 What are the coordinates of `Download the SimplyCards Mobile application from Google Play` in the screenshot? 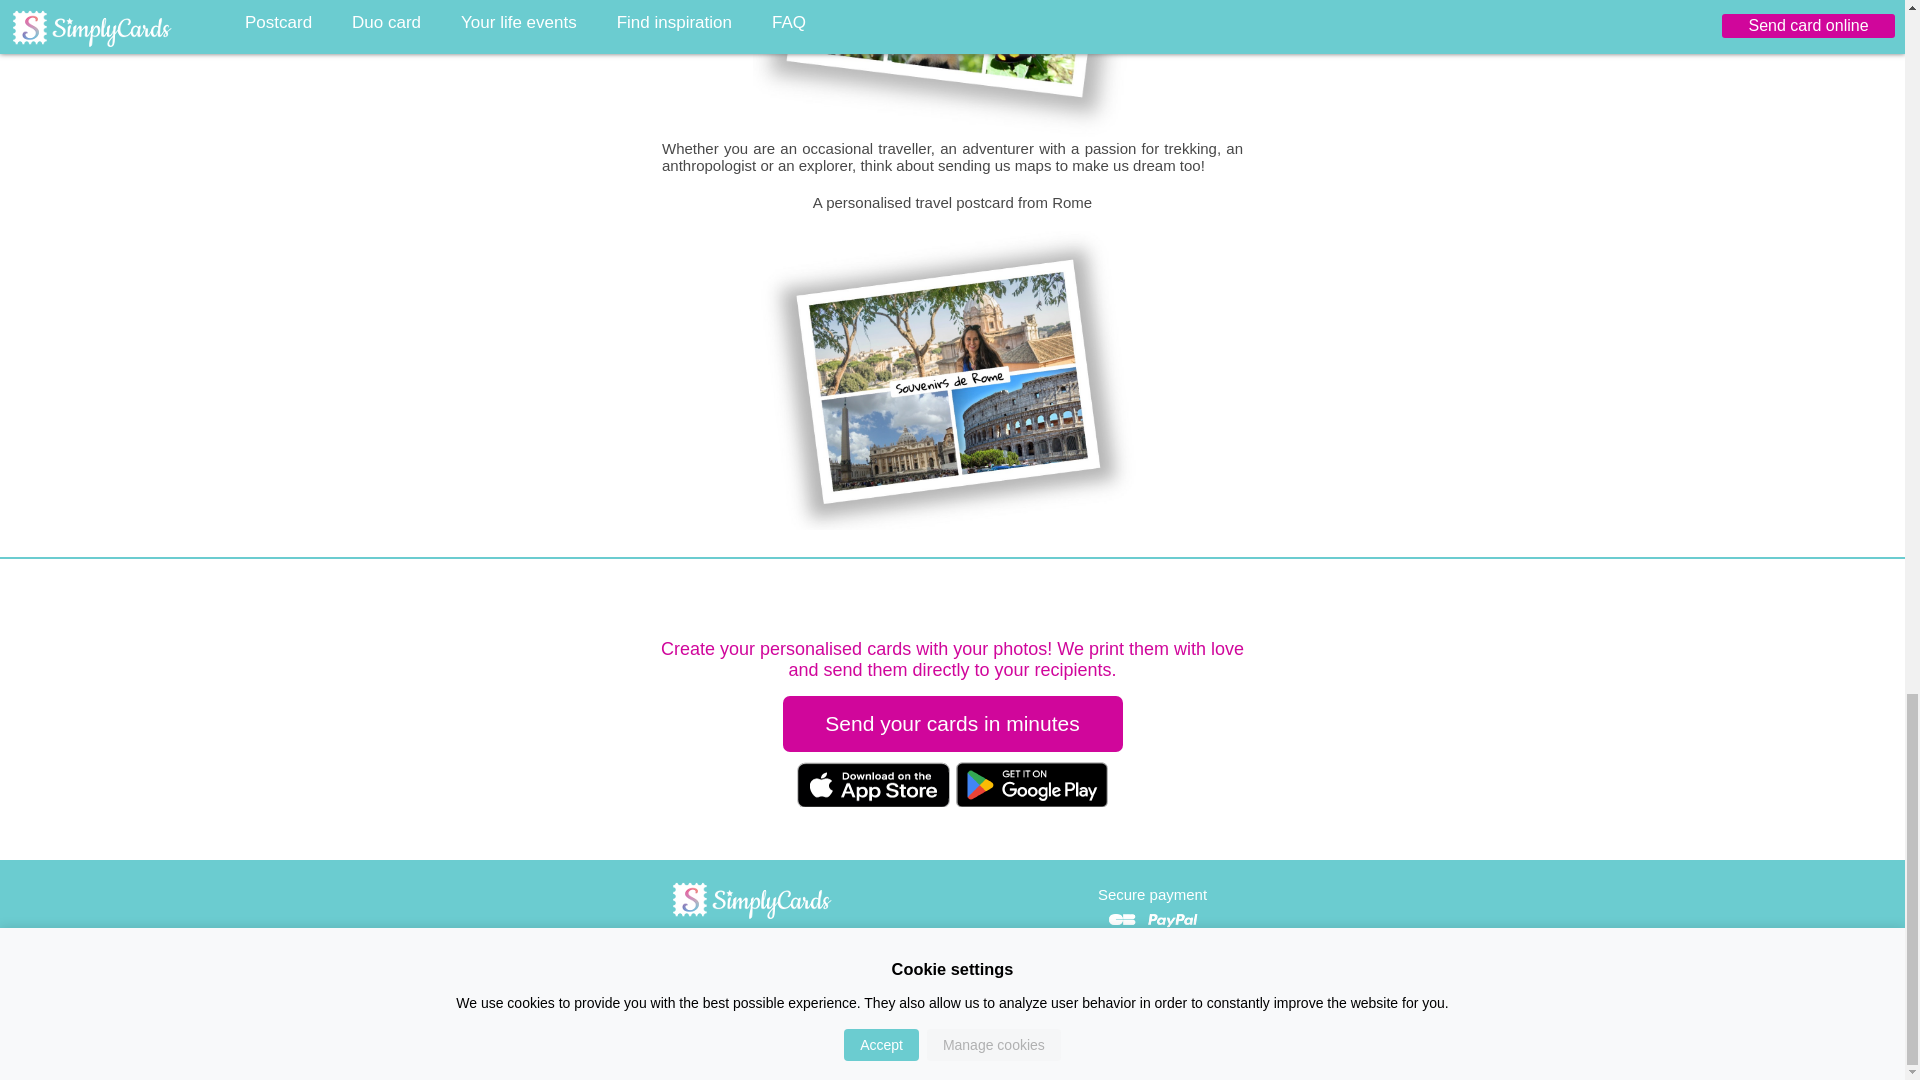 It's located at (1030, 801).